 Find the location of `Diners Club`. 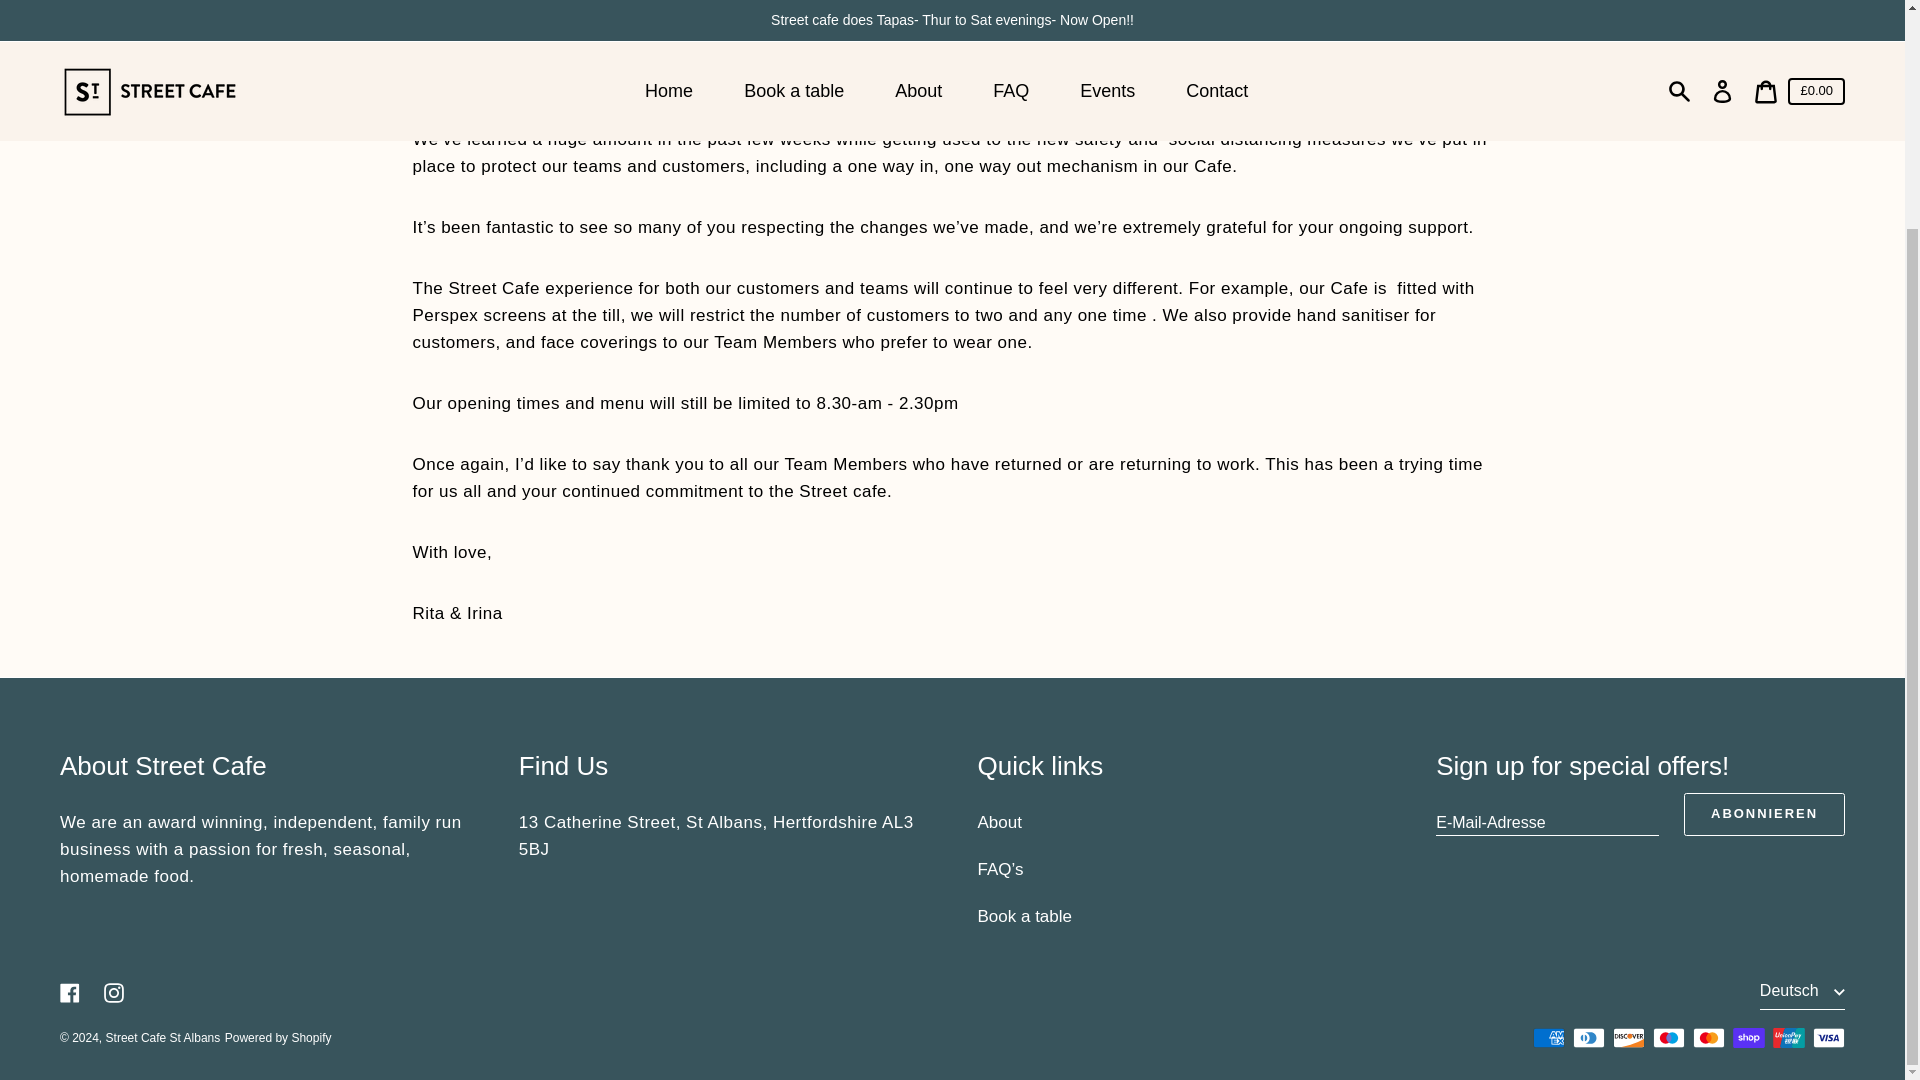

Diners Club is located at coordinates (1588, 1038).